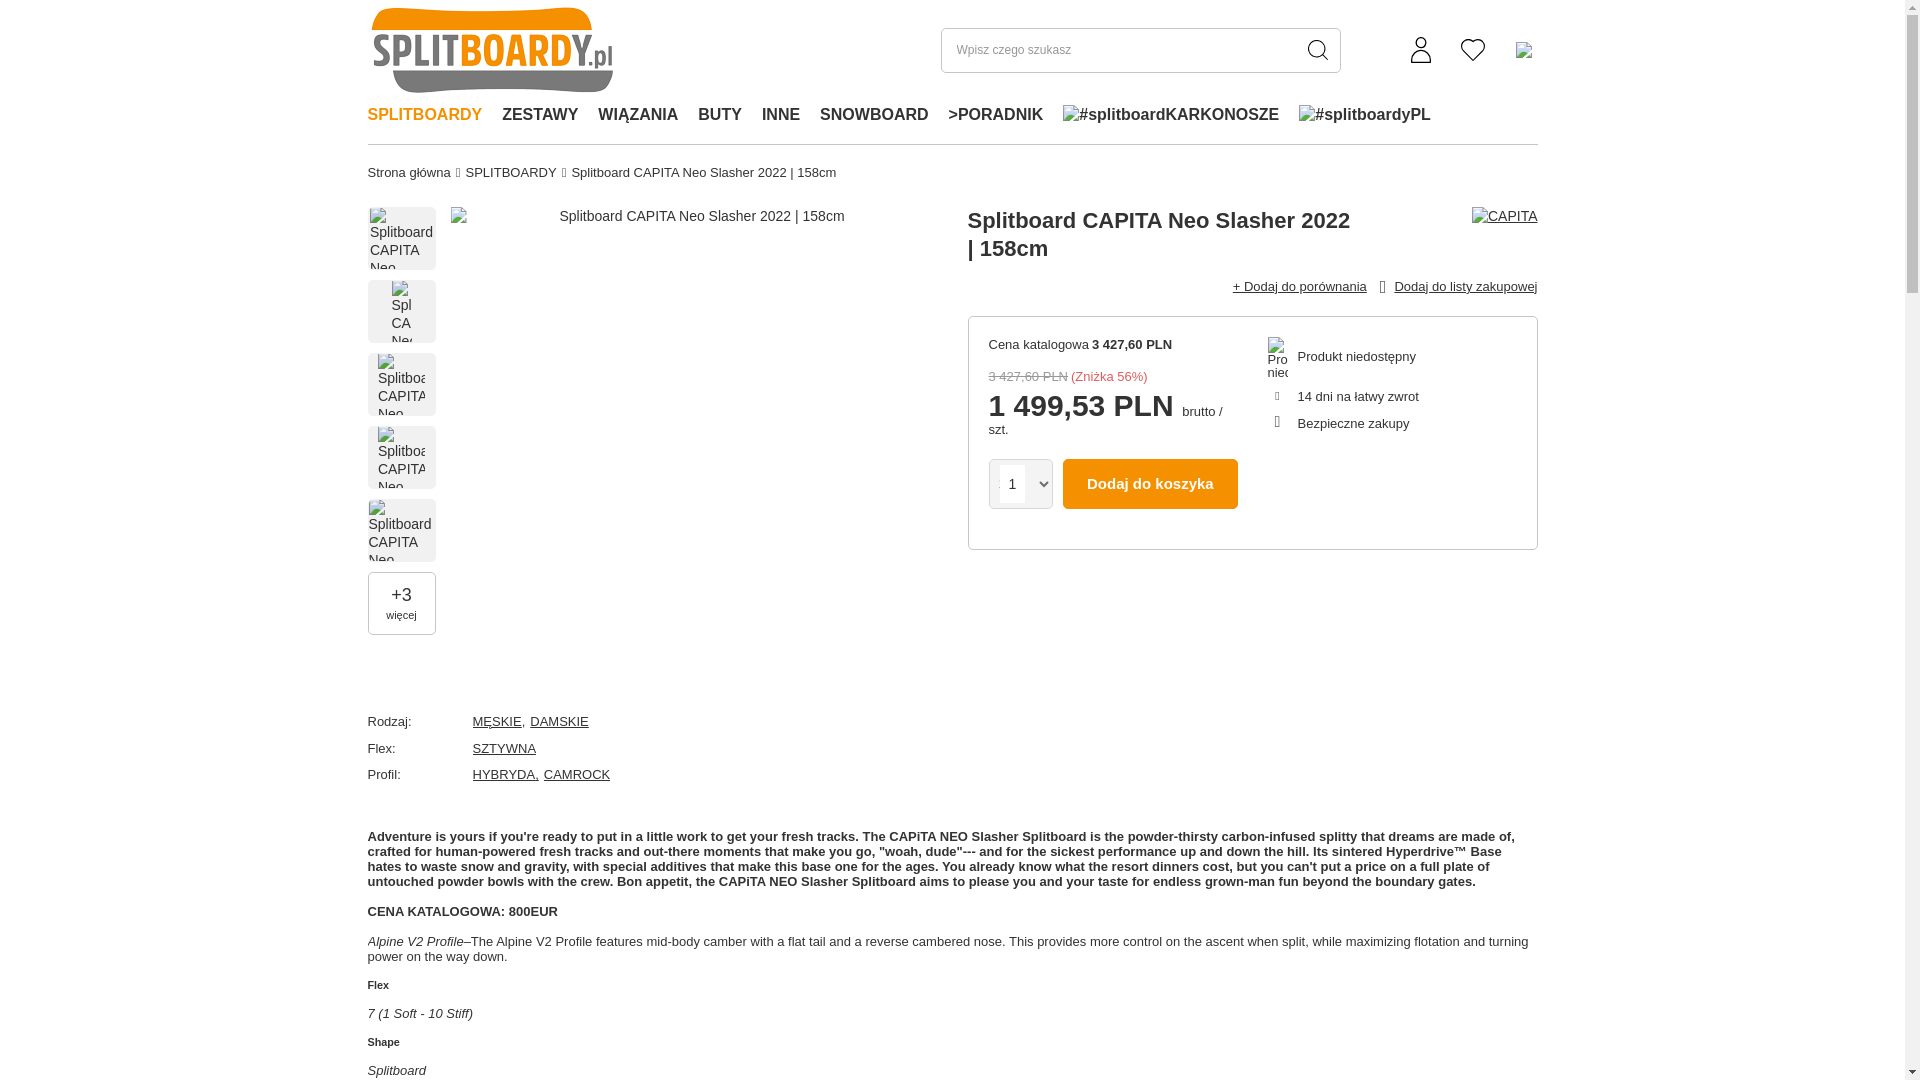 The height and width of the screenshot is (1080, 1920). What do you see at coordinates (781, 116) in the screenshot?
I see `INNE` at bounding box center [781, 116].